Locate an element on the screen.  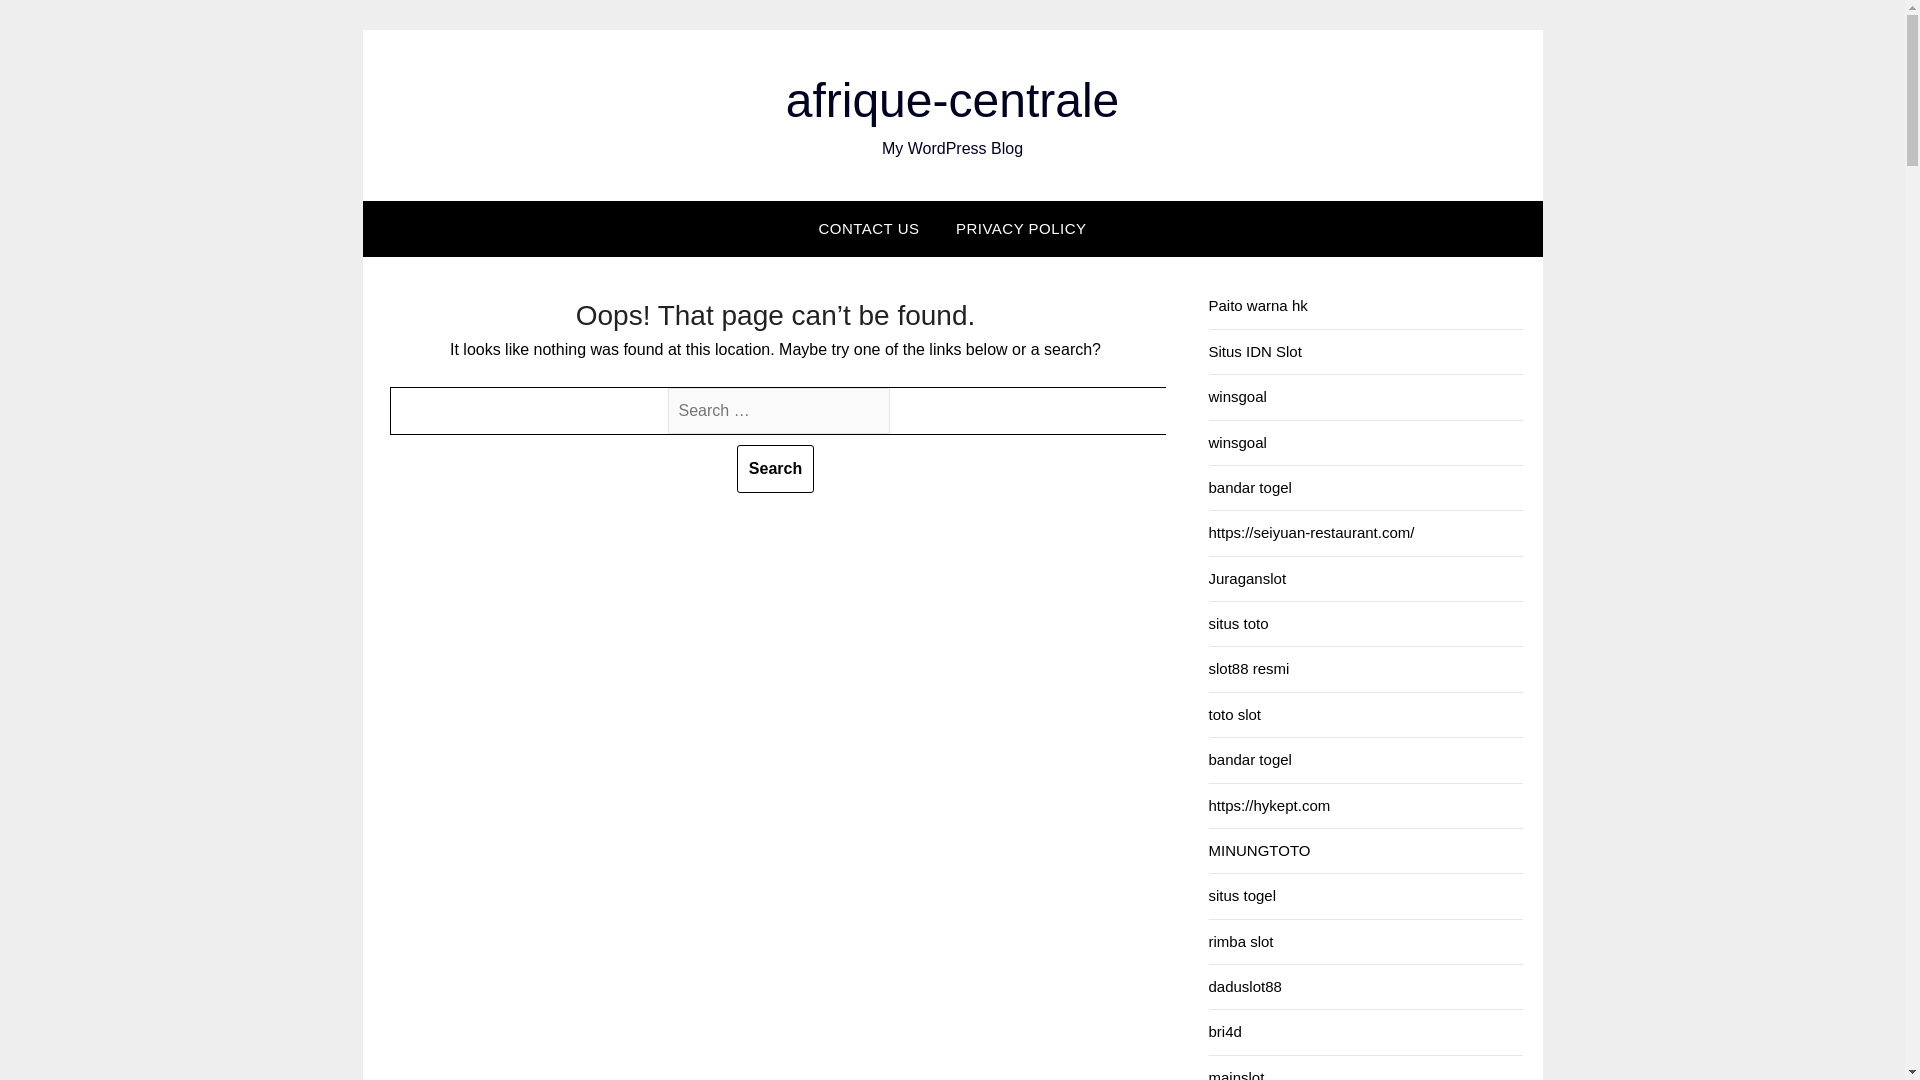
bri4d is located at coordinates (1224, 1031).